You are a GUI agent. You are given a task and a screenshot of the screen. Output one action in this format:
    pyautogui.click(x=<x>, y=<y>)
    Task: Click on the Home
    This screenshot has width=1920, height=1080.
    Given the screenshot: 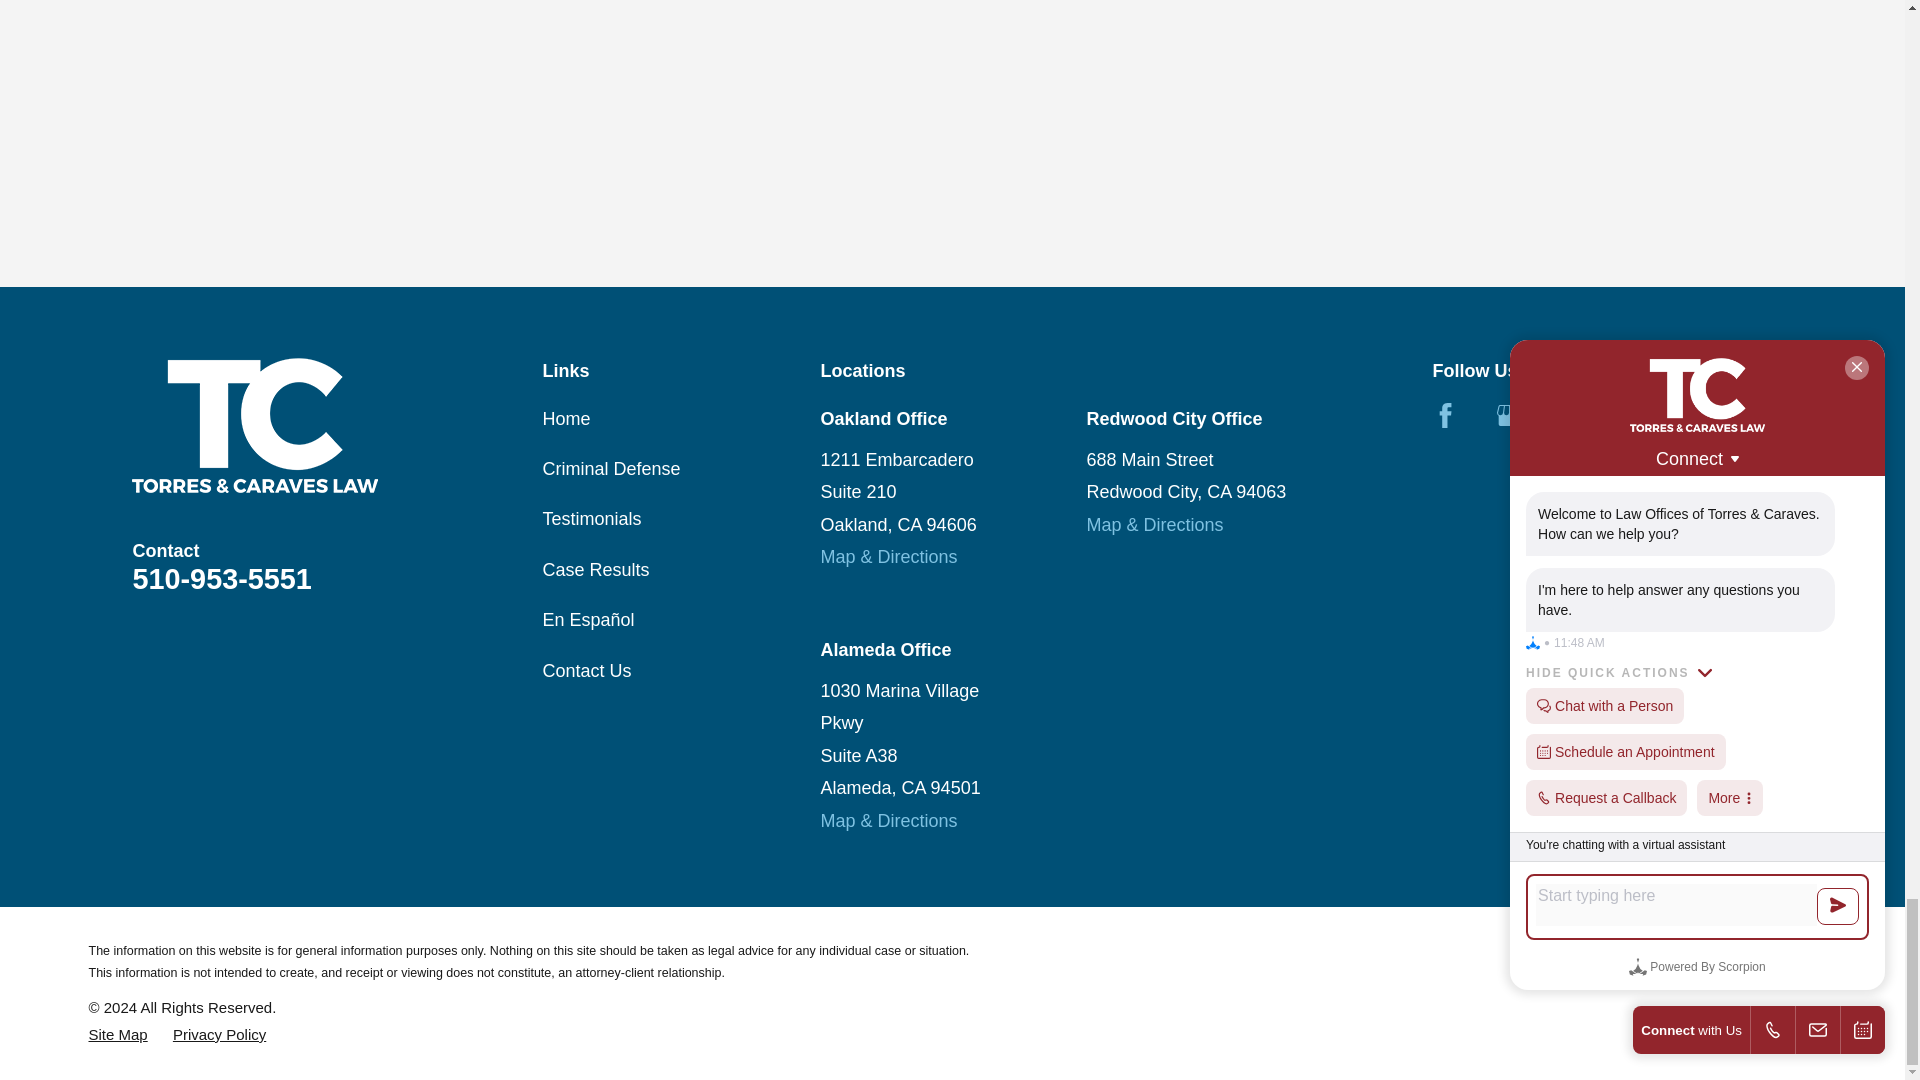 What is the action you would take?
    pyautogui.click(x=322, y=424)
    